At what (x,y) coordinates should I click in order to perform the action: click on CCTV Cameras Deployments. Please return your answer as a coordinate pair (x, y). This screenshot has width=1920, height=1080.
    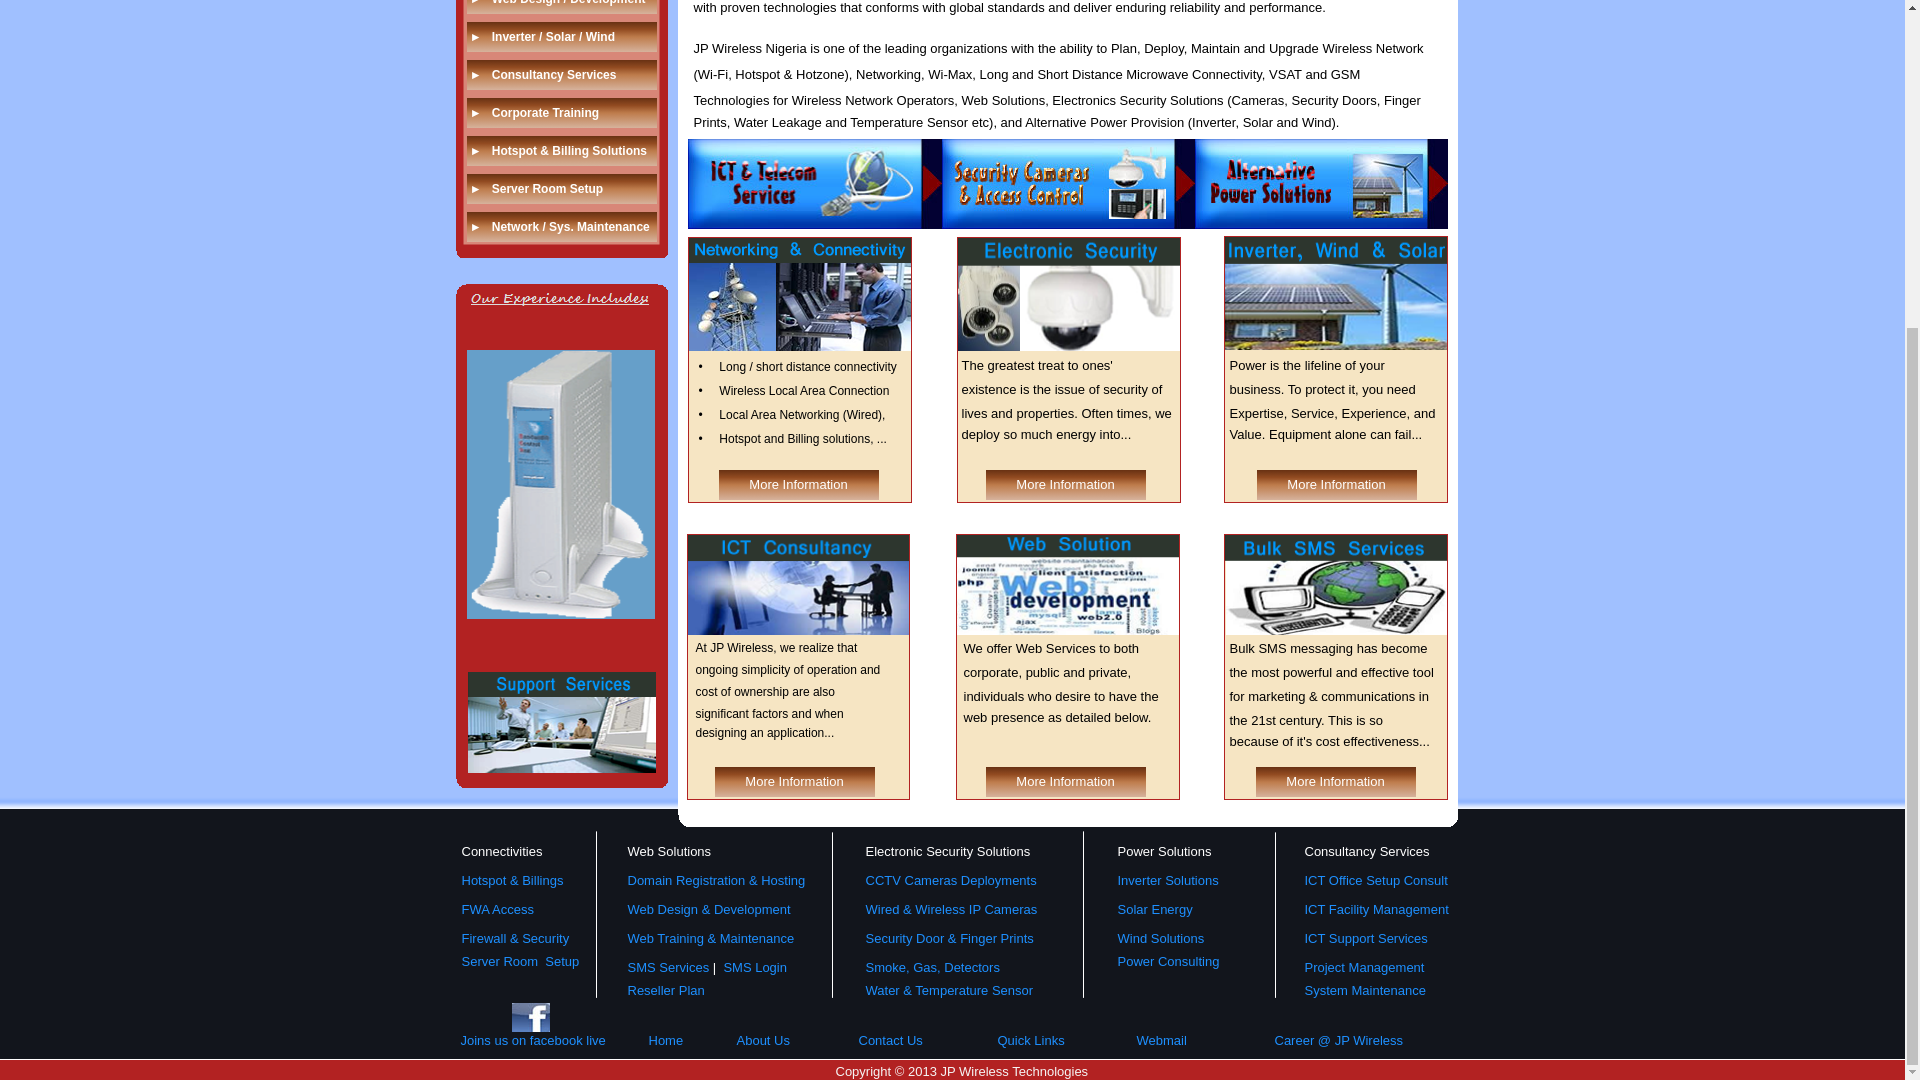
    Looking at the image, I should click on (950, 880).